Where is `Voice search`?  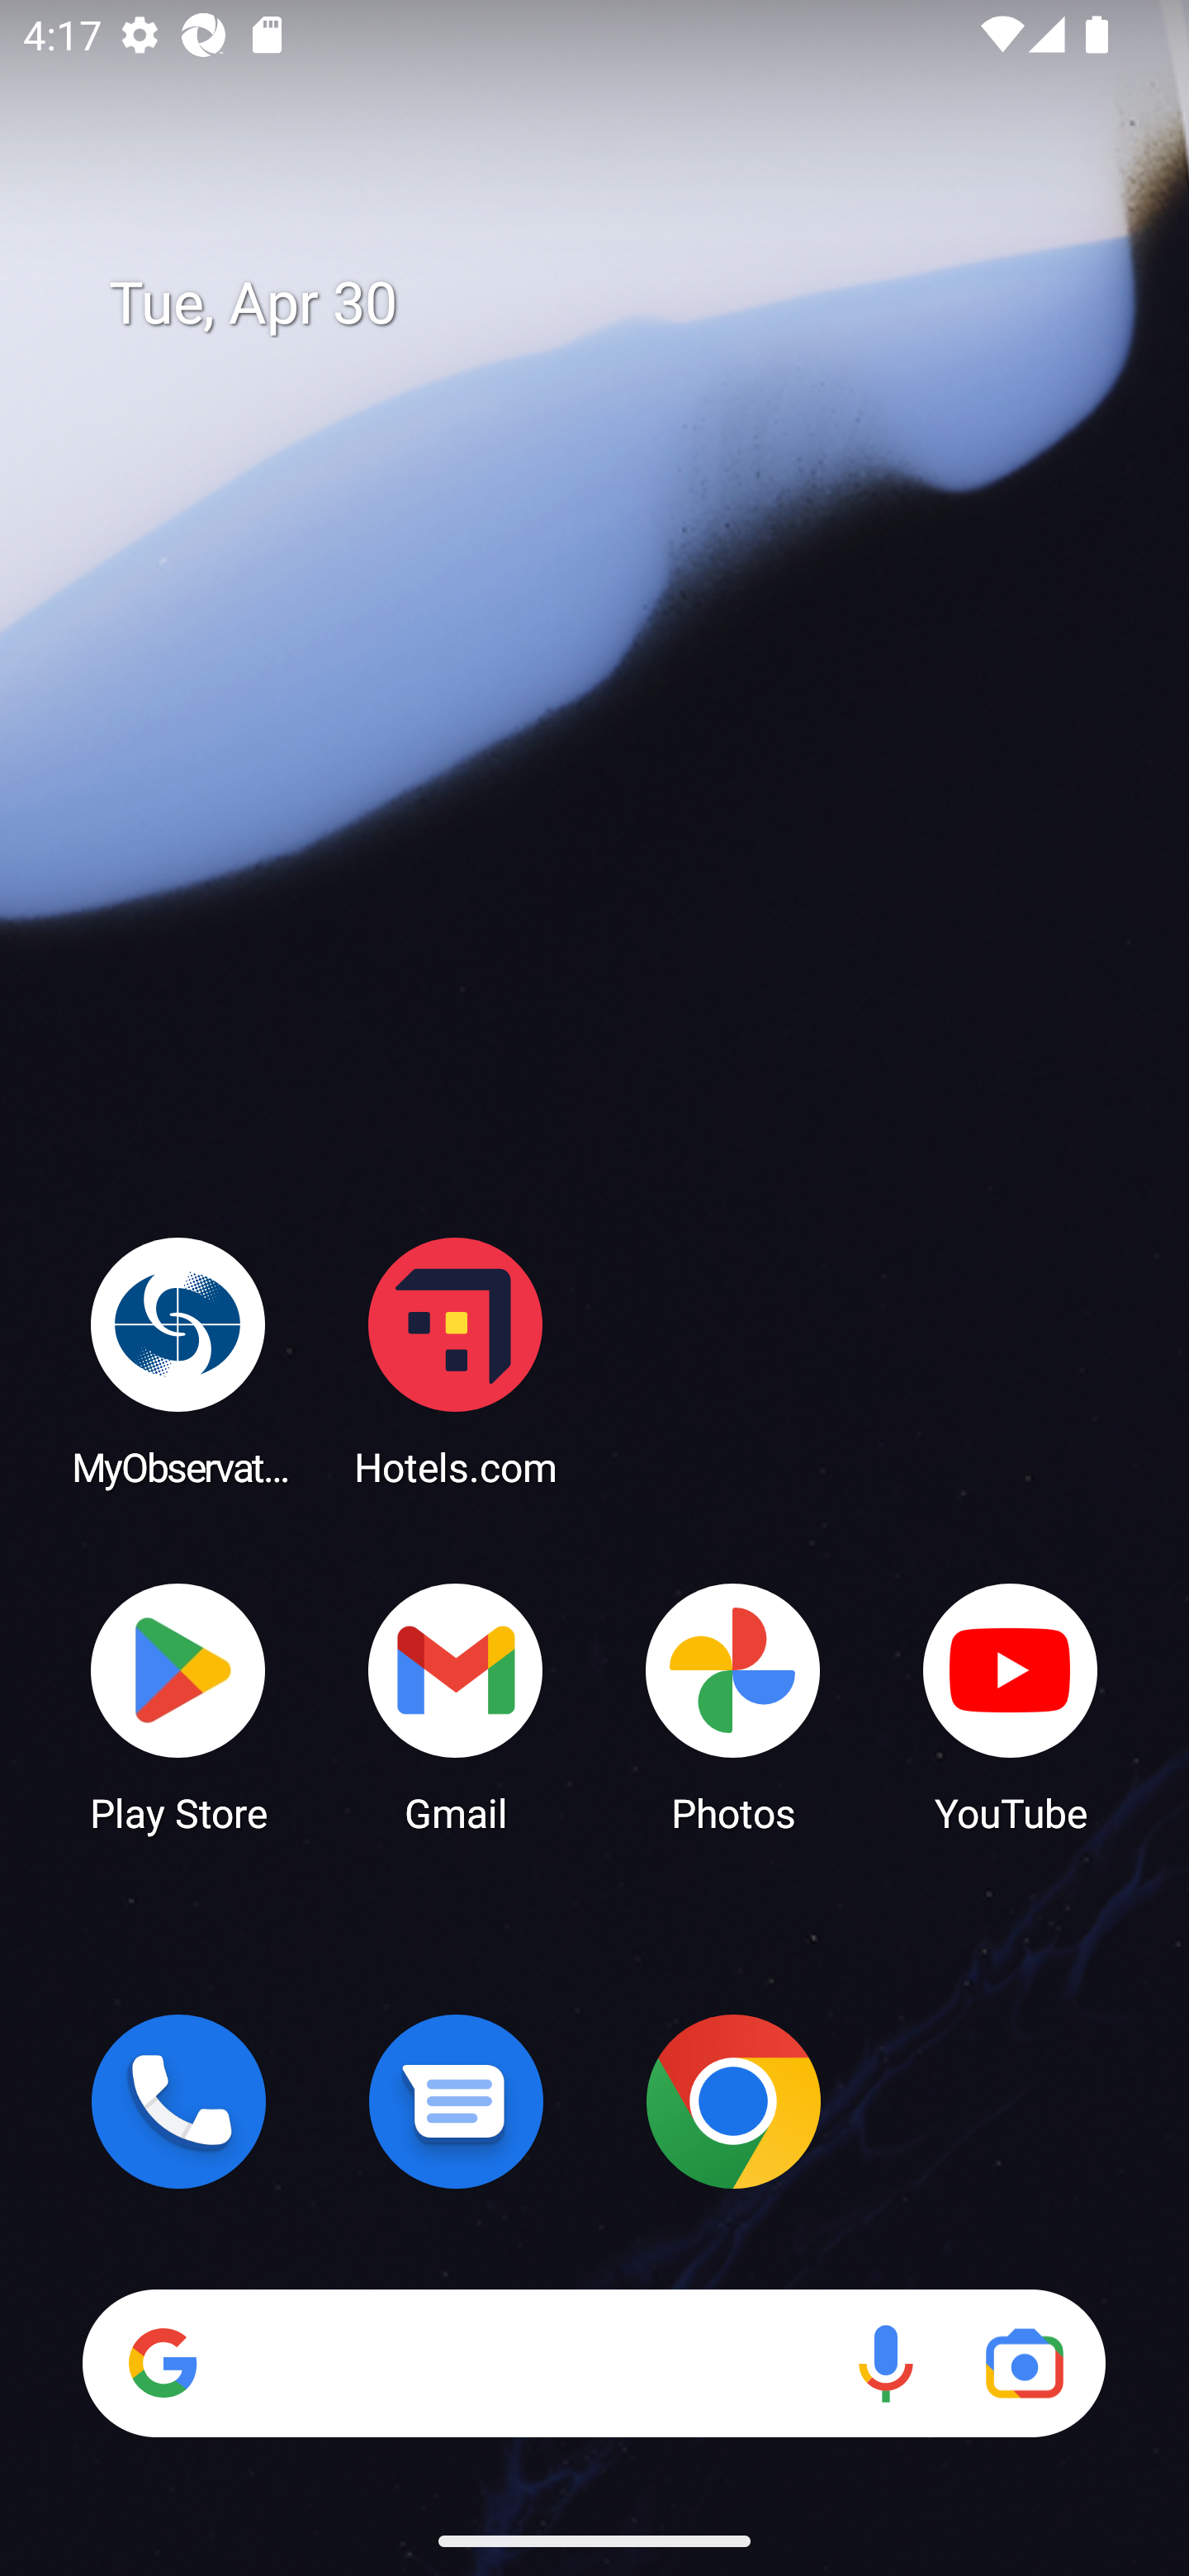
Voice search is located at coordinates (885, 2363).